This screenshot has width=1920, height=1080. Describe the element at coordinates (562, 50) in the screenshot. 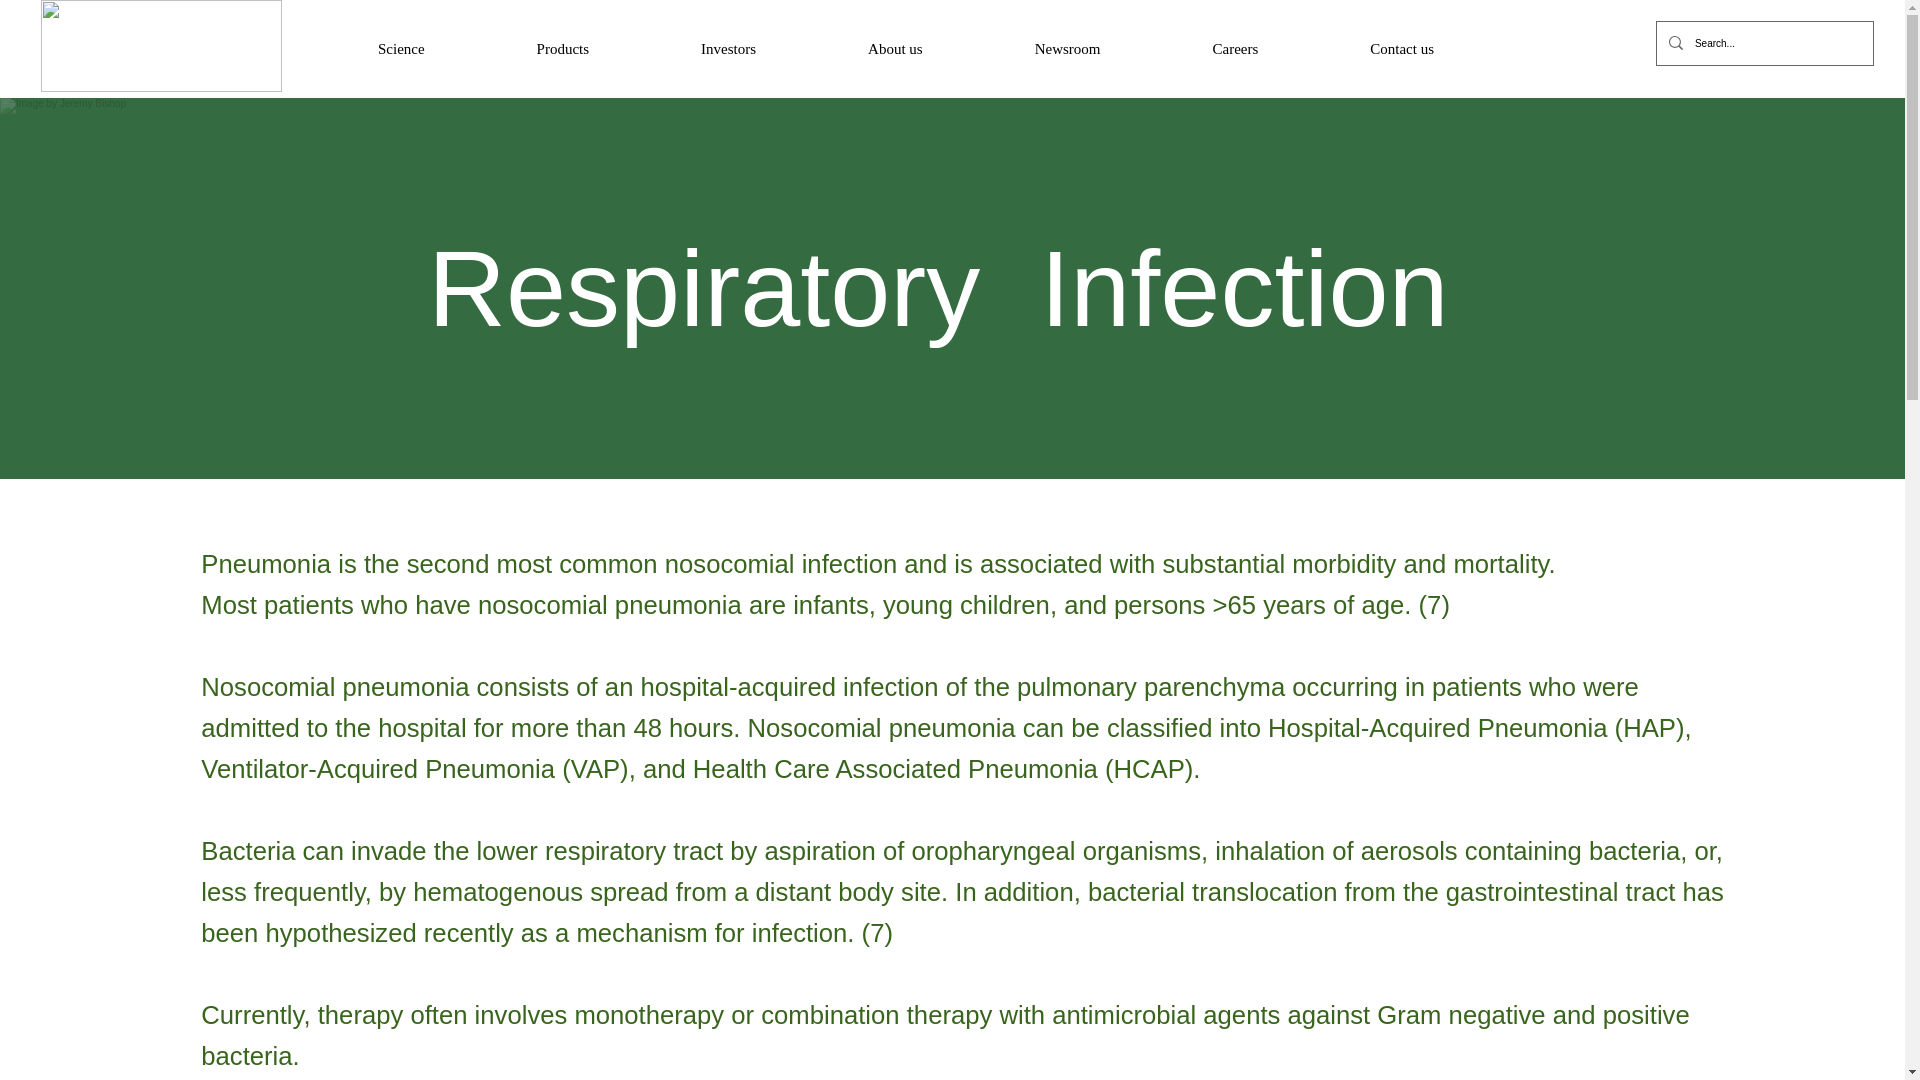

I see `Products` at that location.